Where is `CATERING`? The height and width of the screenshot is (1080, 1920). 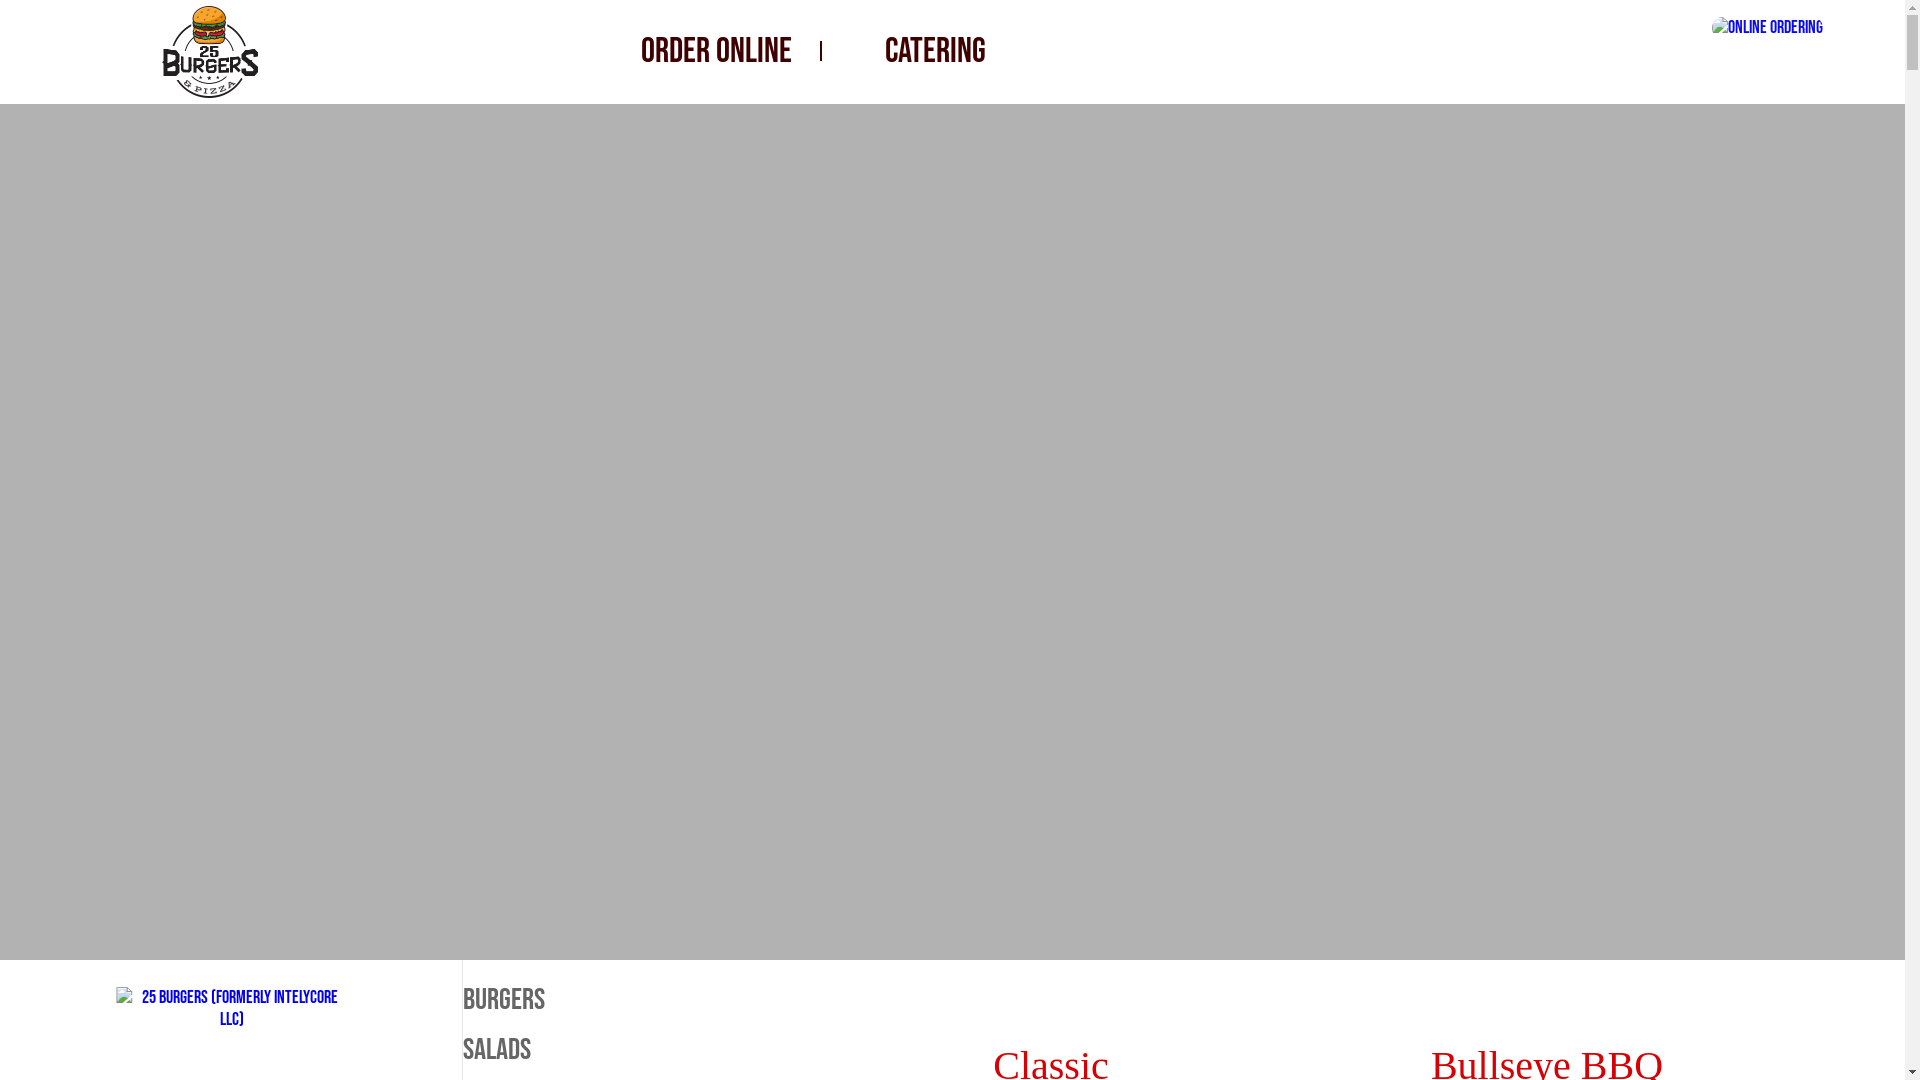 CATERING is located at coordinates (936, 52).